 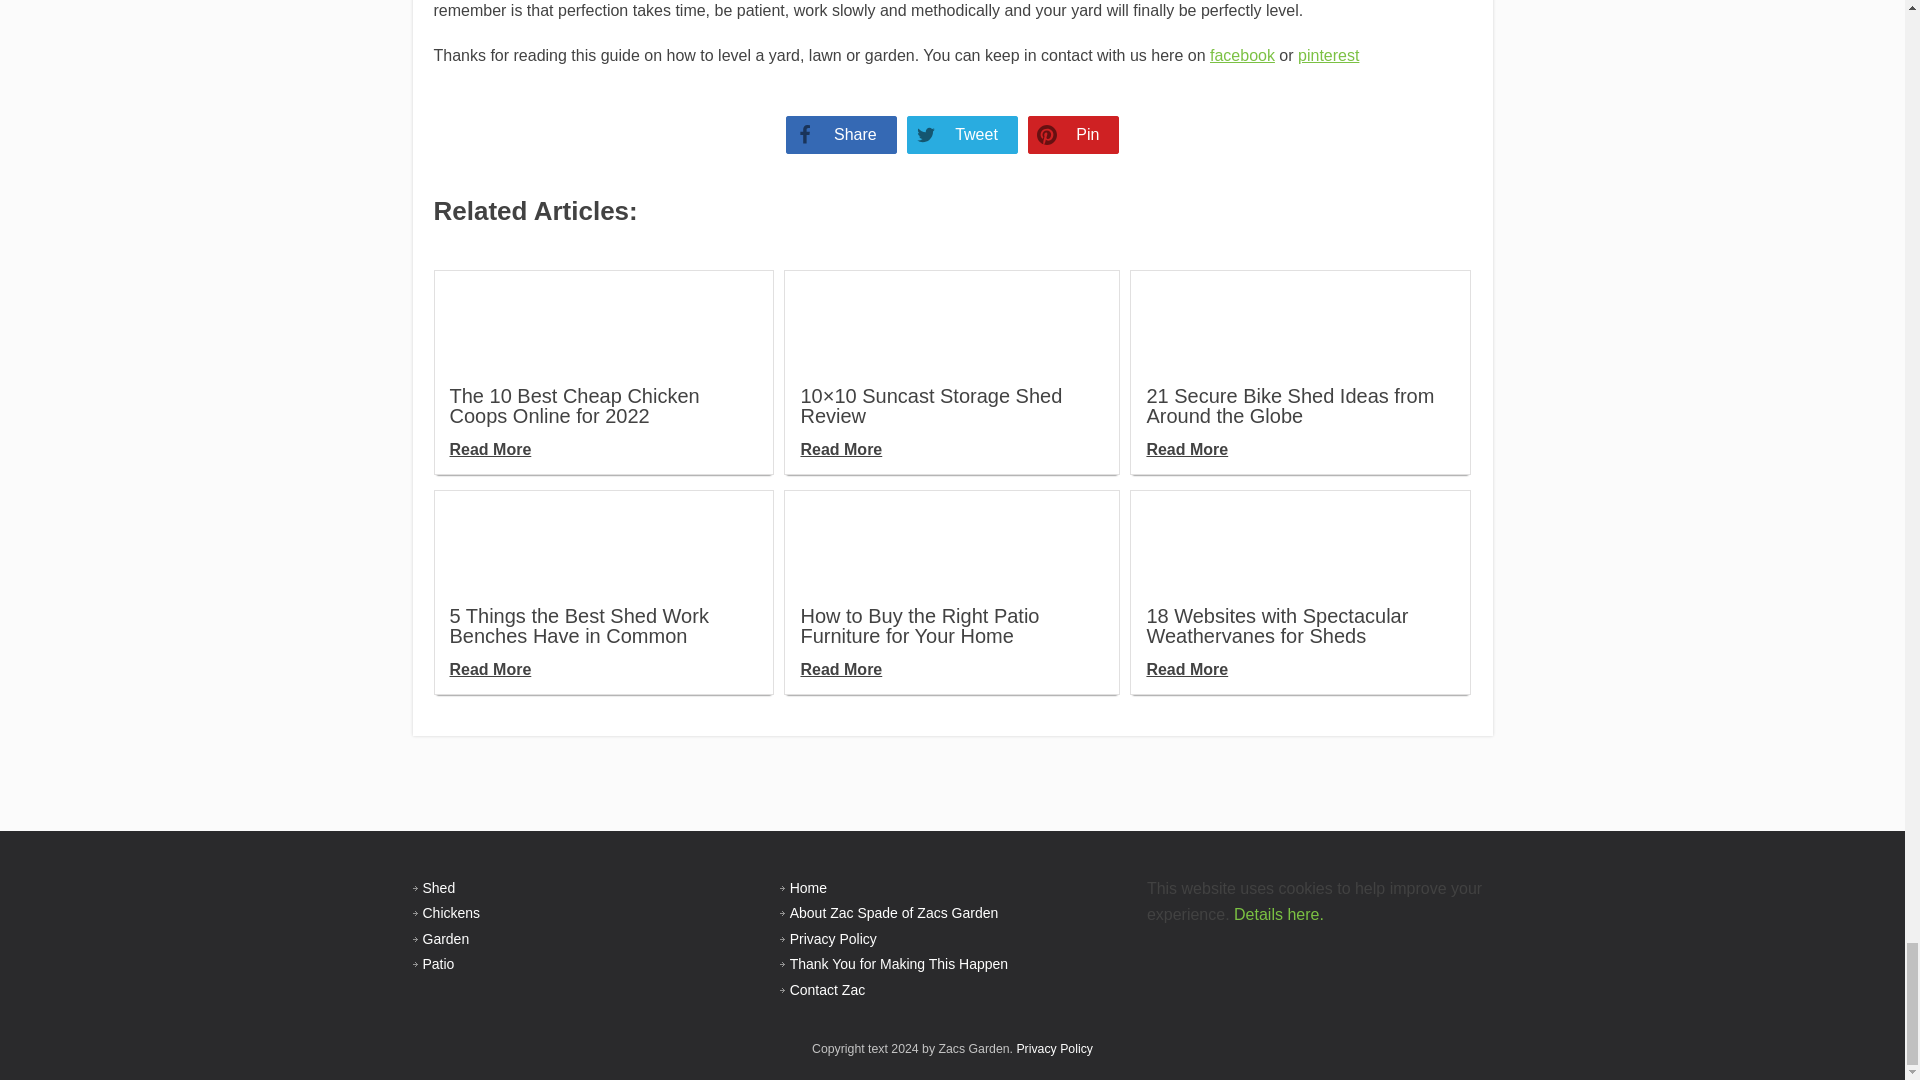 I want to click on pinterest, so click(x=1328, y=55).